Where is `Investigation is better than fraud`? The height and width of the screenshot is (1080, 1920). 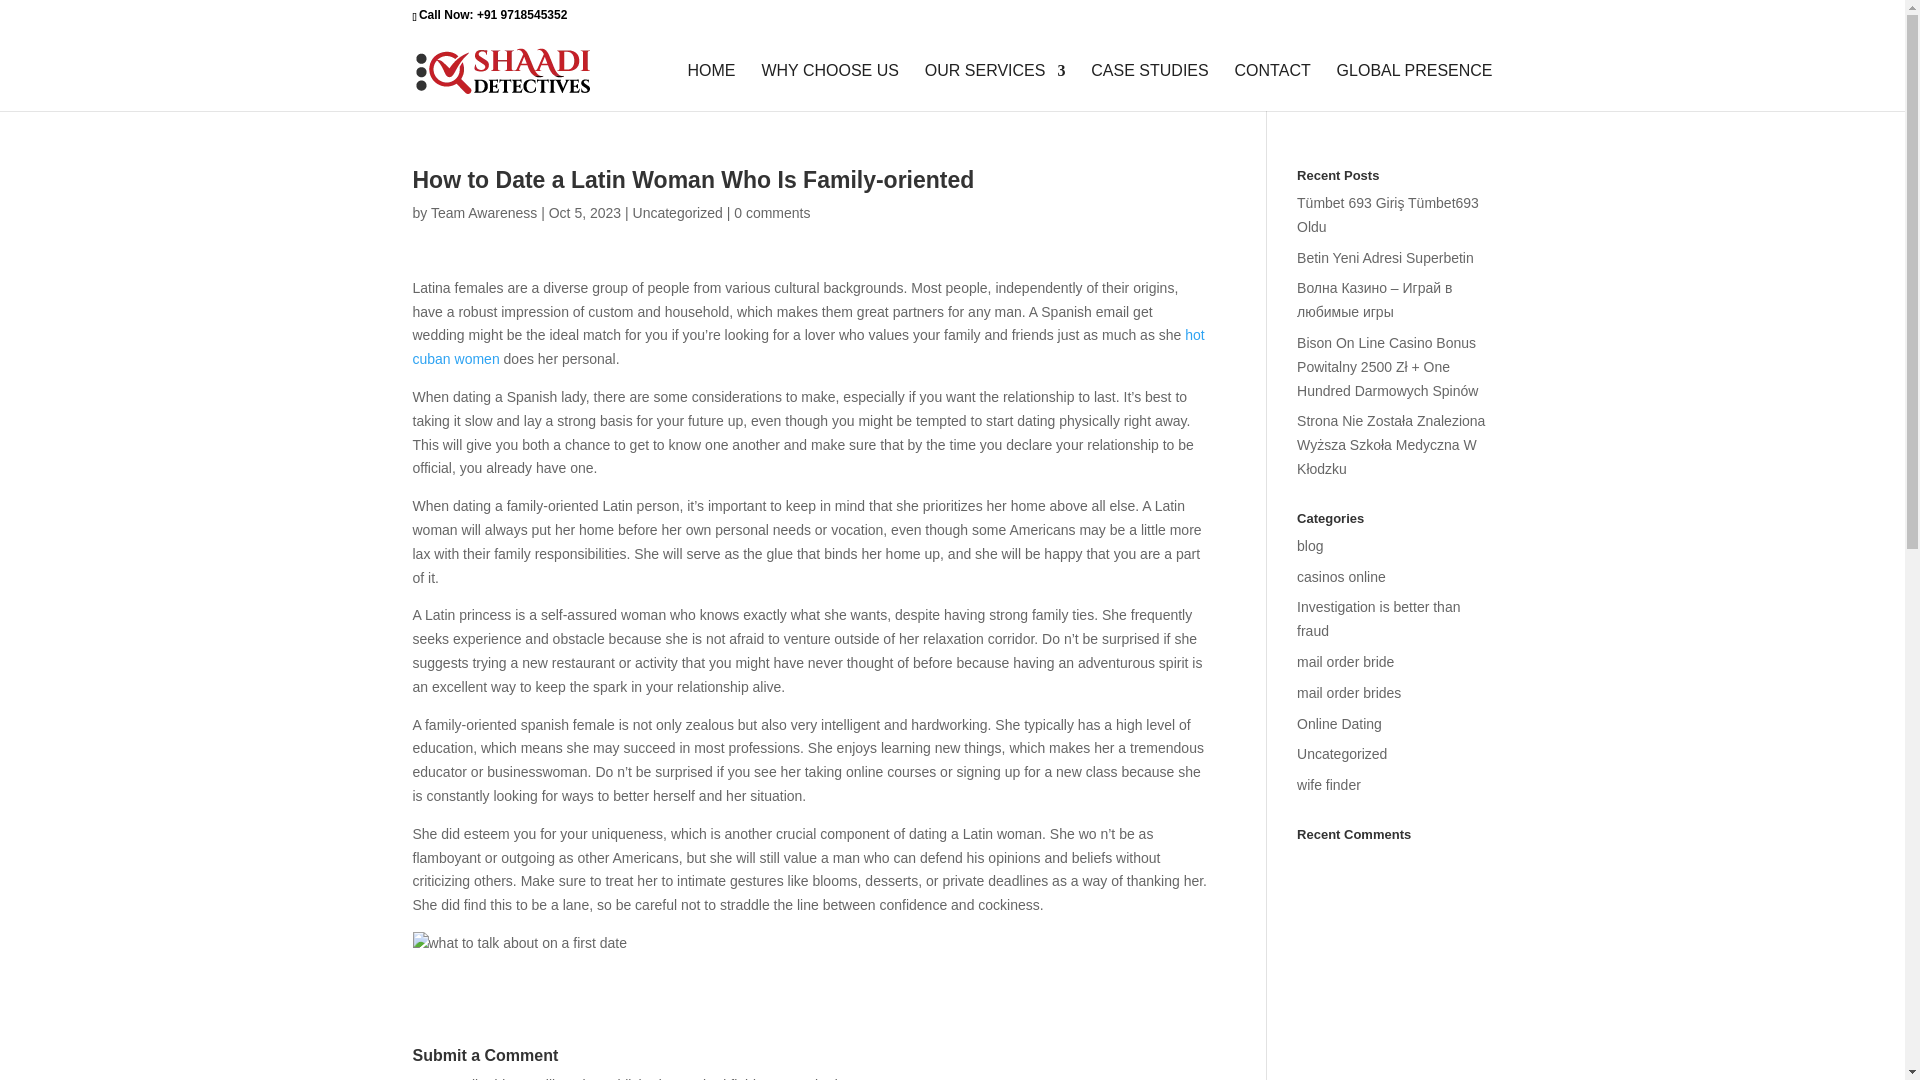
Investigation is better than fraud is located at coordinates (1378, 619).